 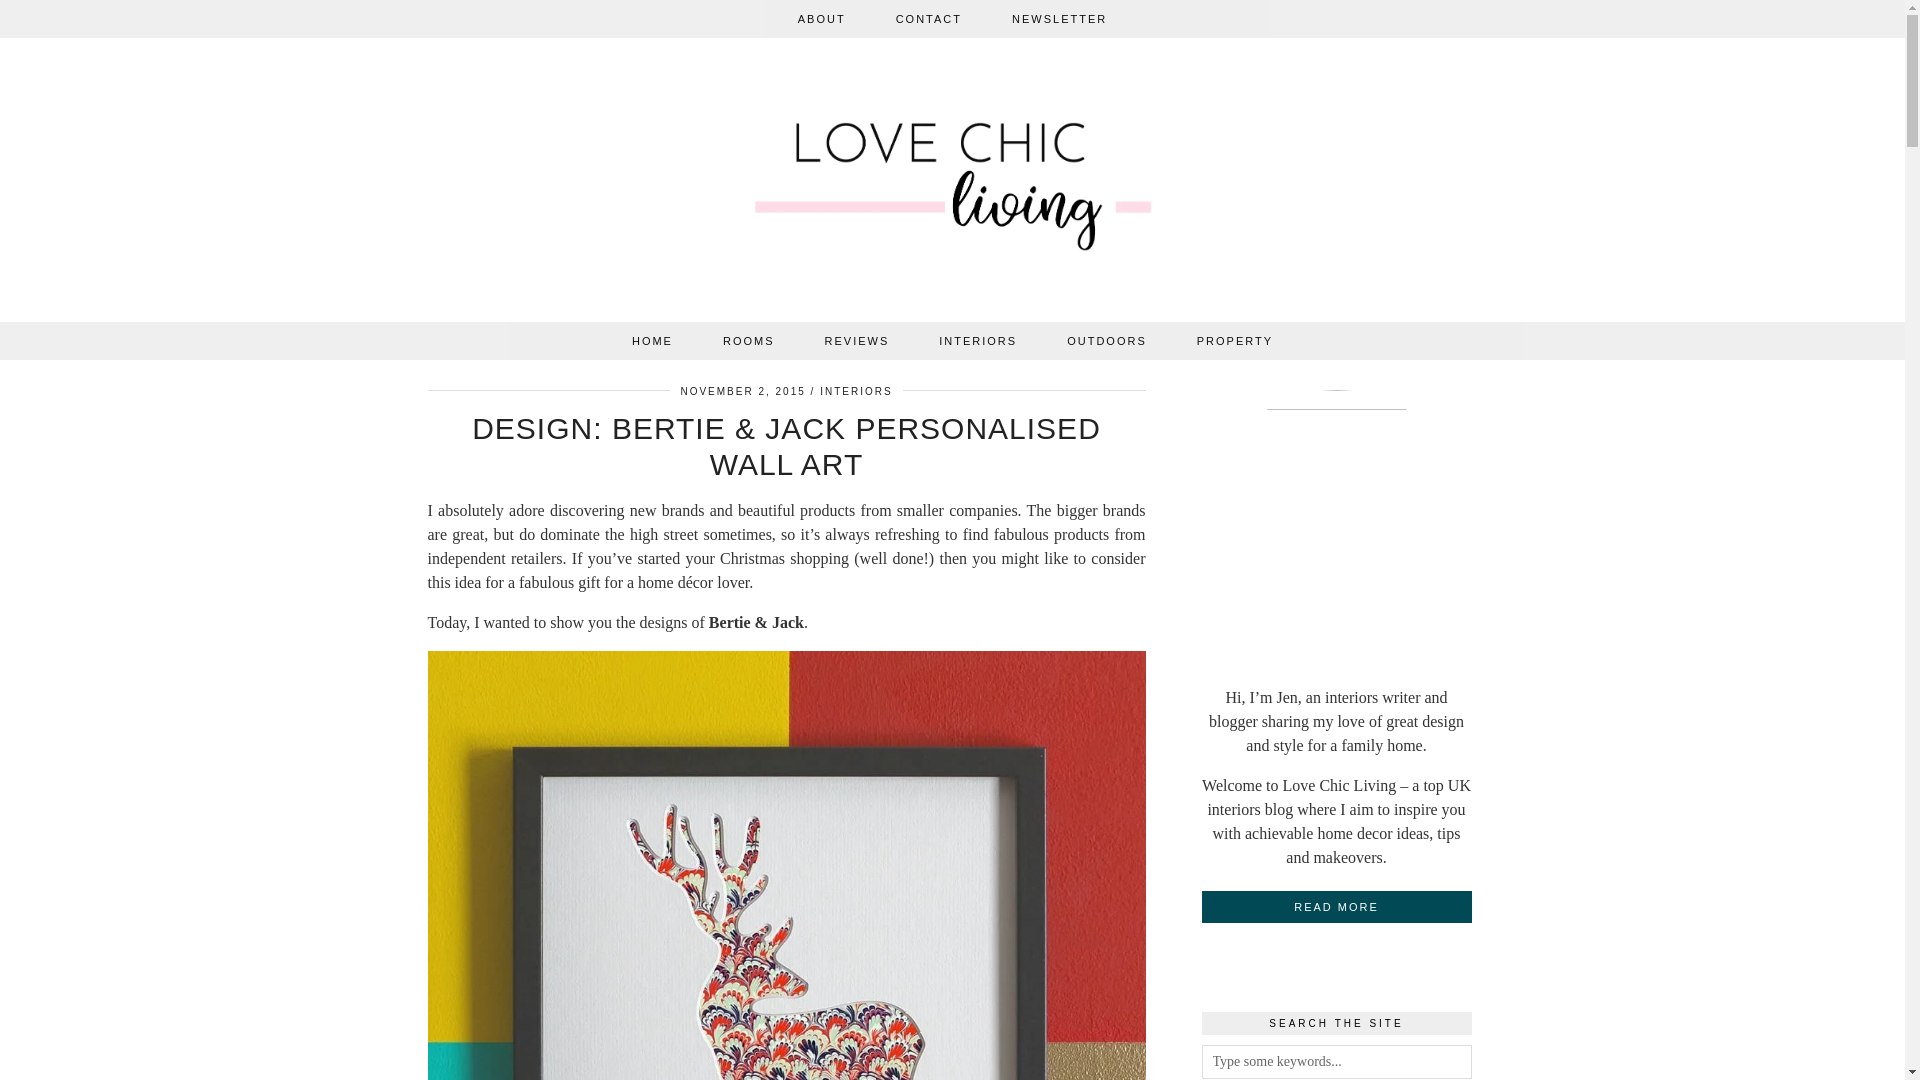 I want to click on Love Chic Living, so click(x=953, y=184).